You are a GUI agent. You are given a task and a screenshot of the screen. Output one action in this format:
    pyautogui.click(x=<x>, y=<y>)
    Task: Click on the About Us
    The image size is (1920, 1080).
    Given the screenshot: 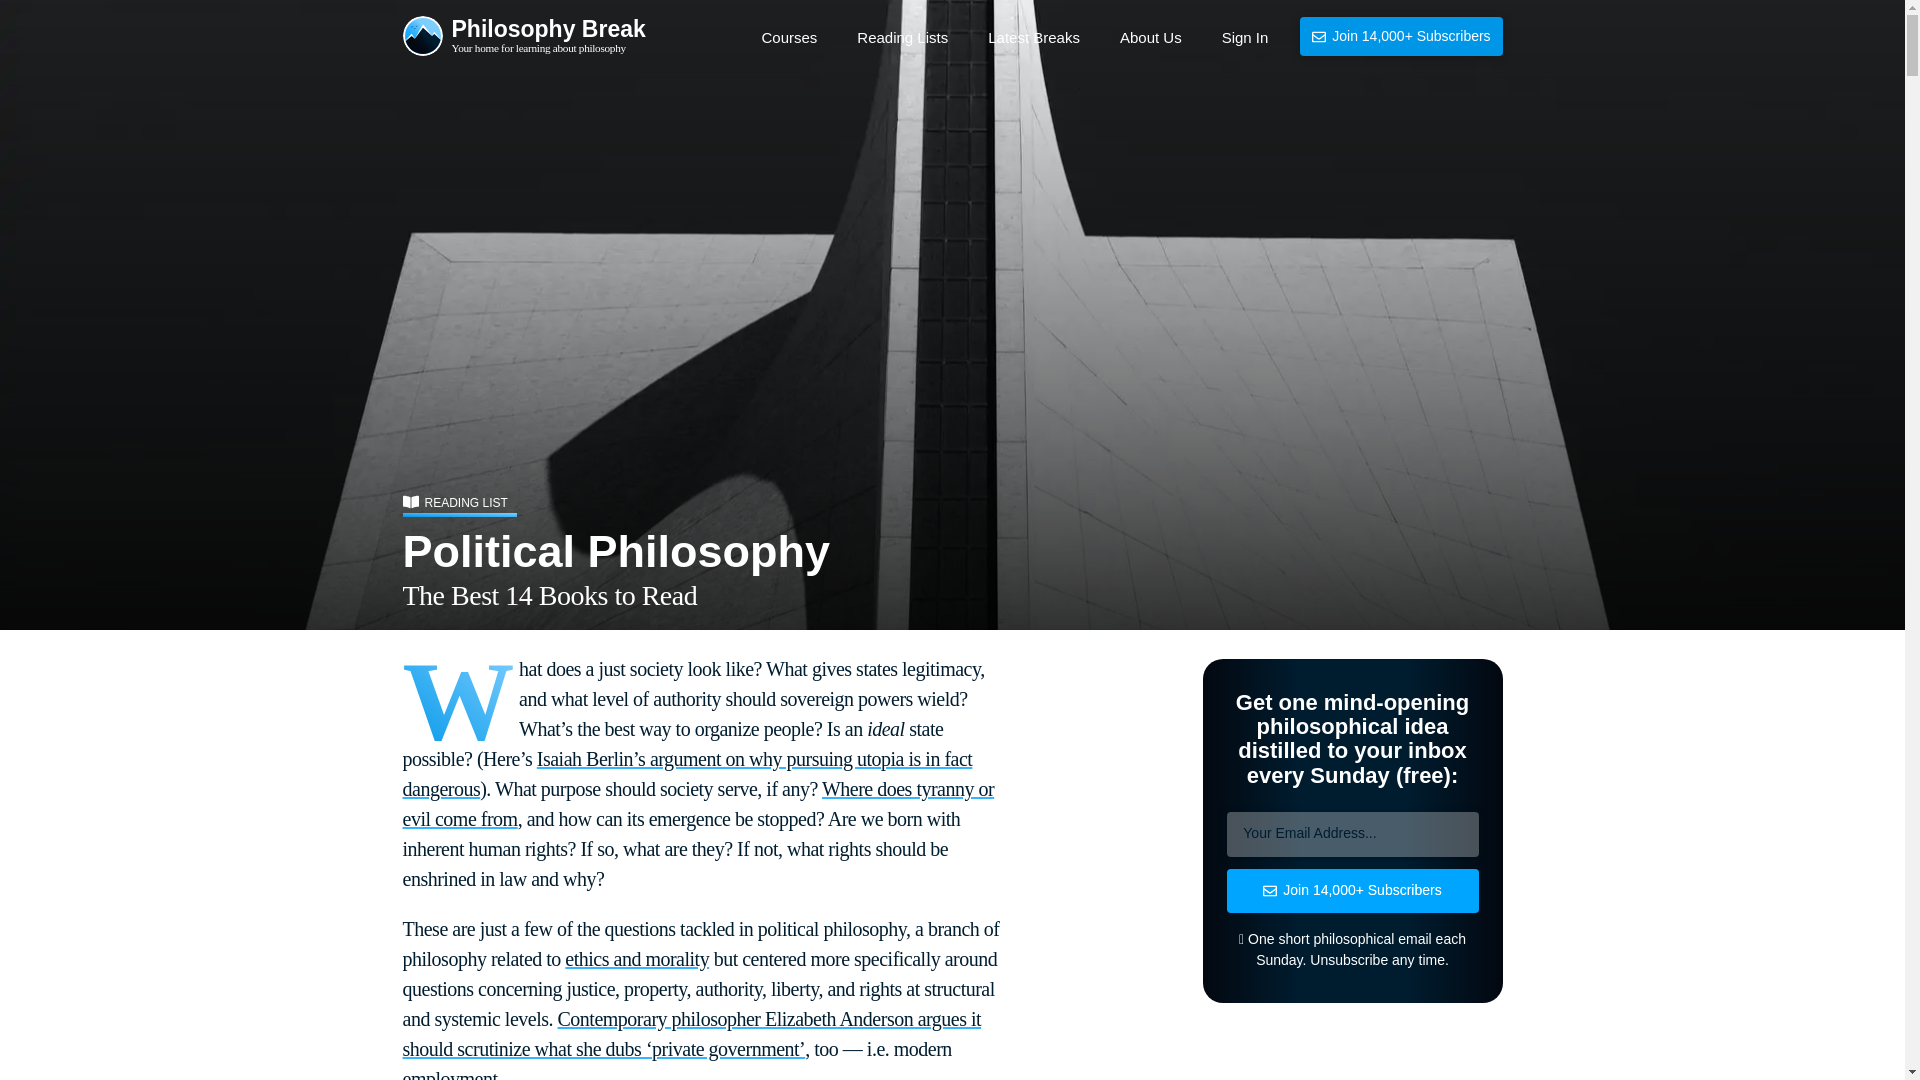 What is the action you would take?
    pyautogui.click(x=1034, y=38)
    